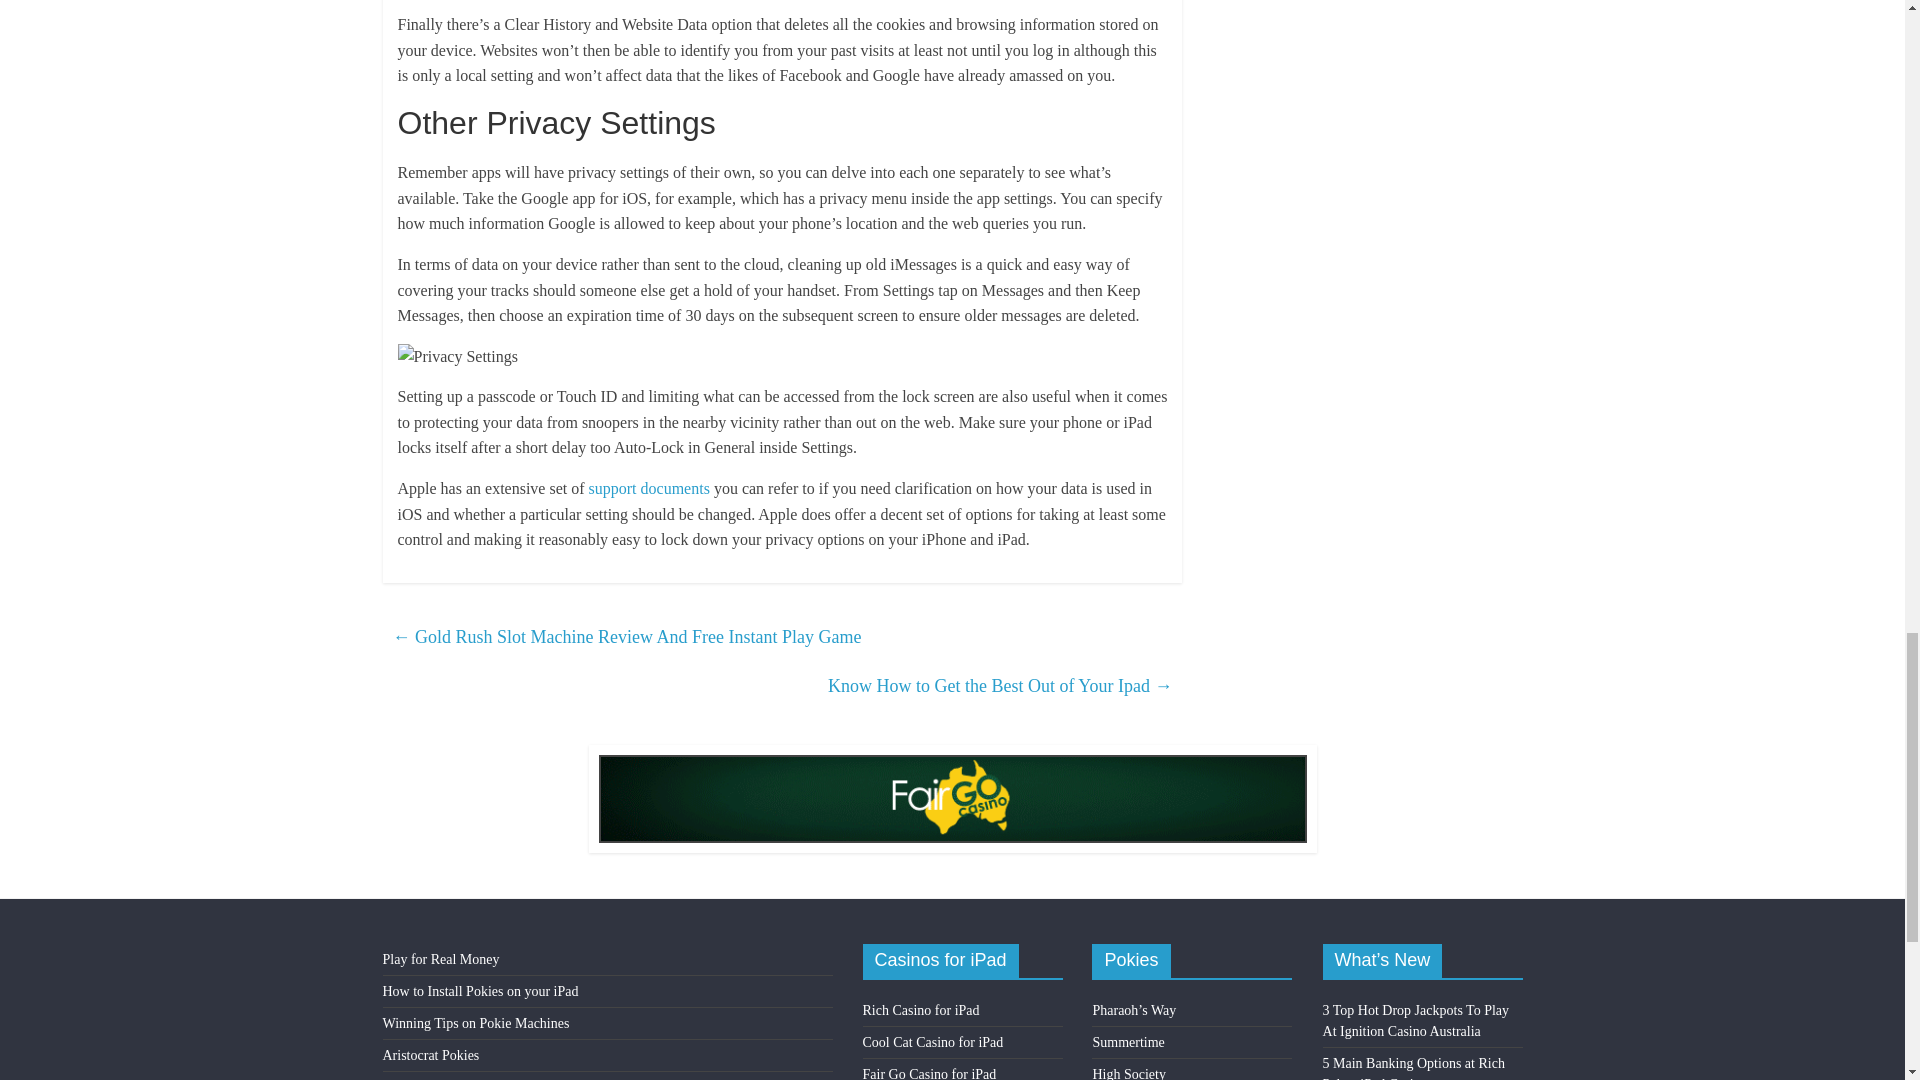 The height and width of the screenshot is (1080, 1920). Describe the element at coordinates (933, 1042) in the screenshot. I see `Cool Cat Casino for iPad` at that location.